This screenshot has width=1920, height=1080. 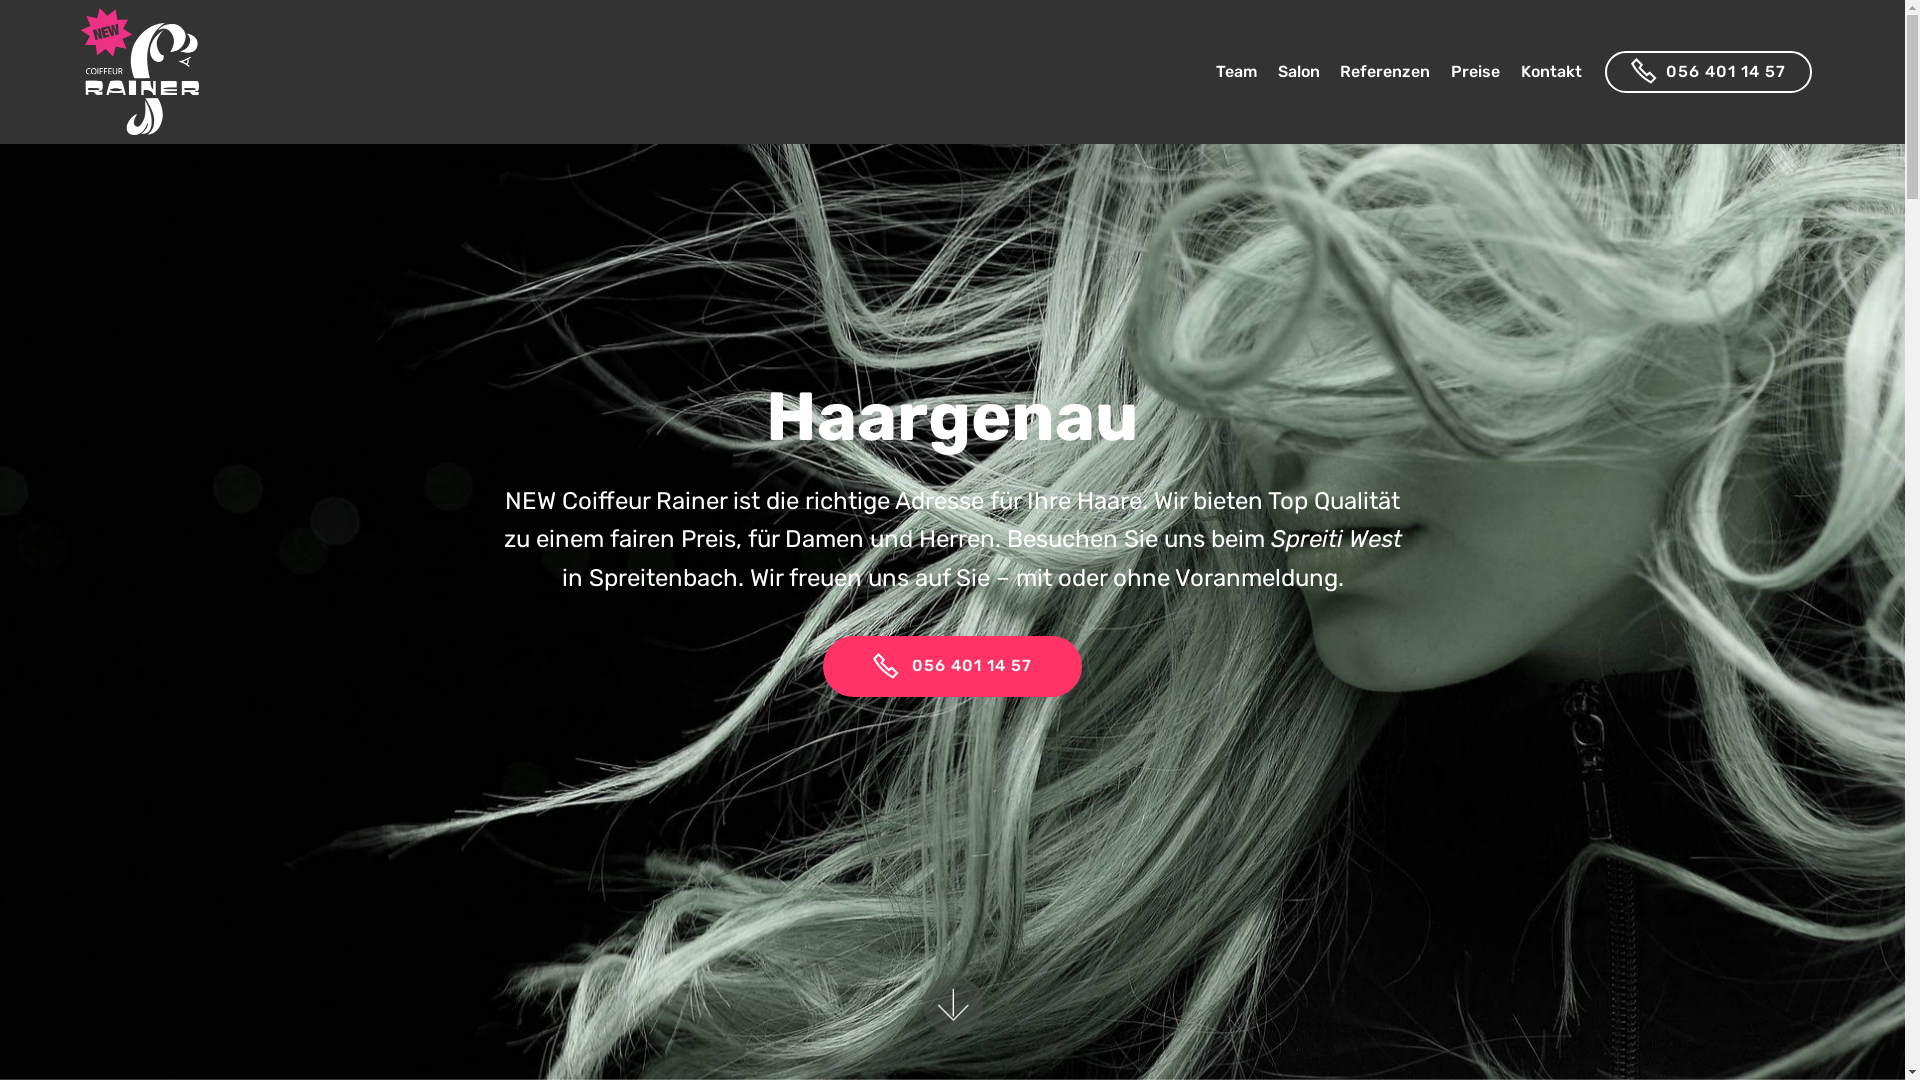 I want to click on Preise, so click(x=1476, y=72).